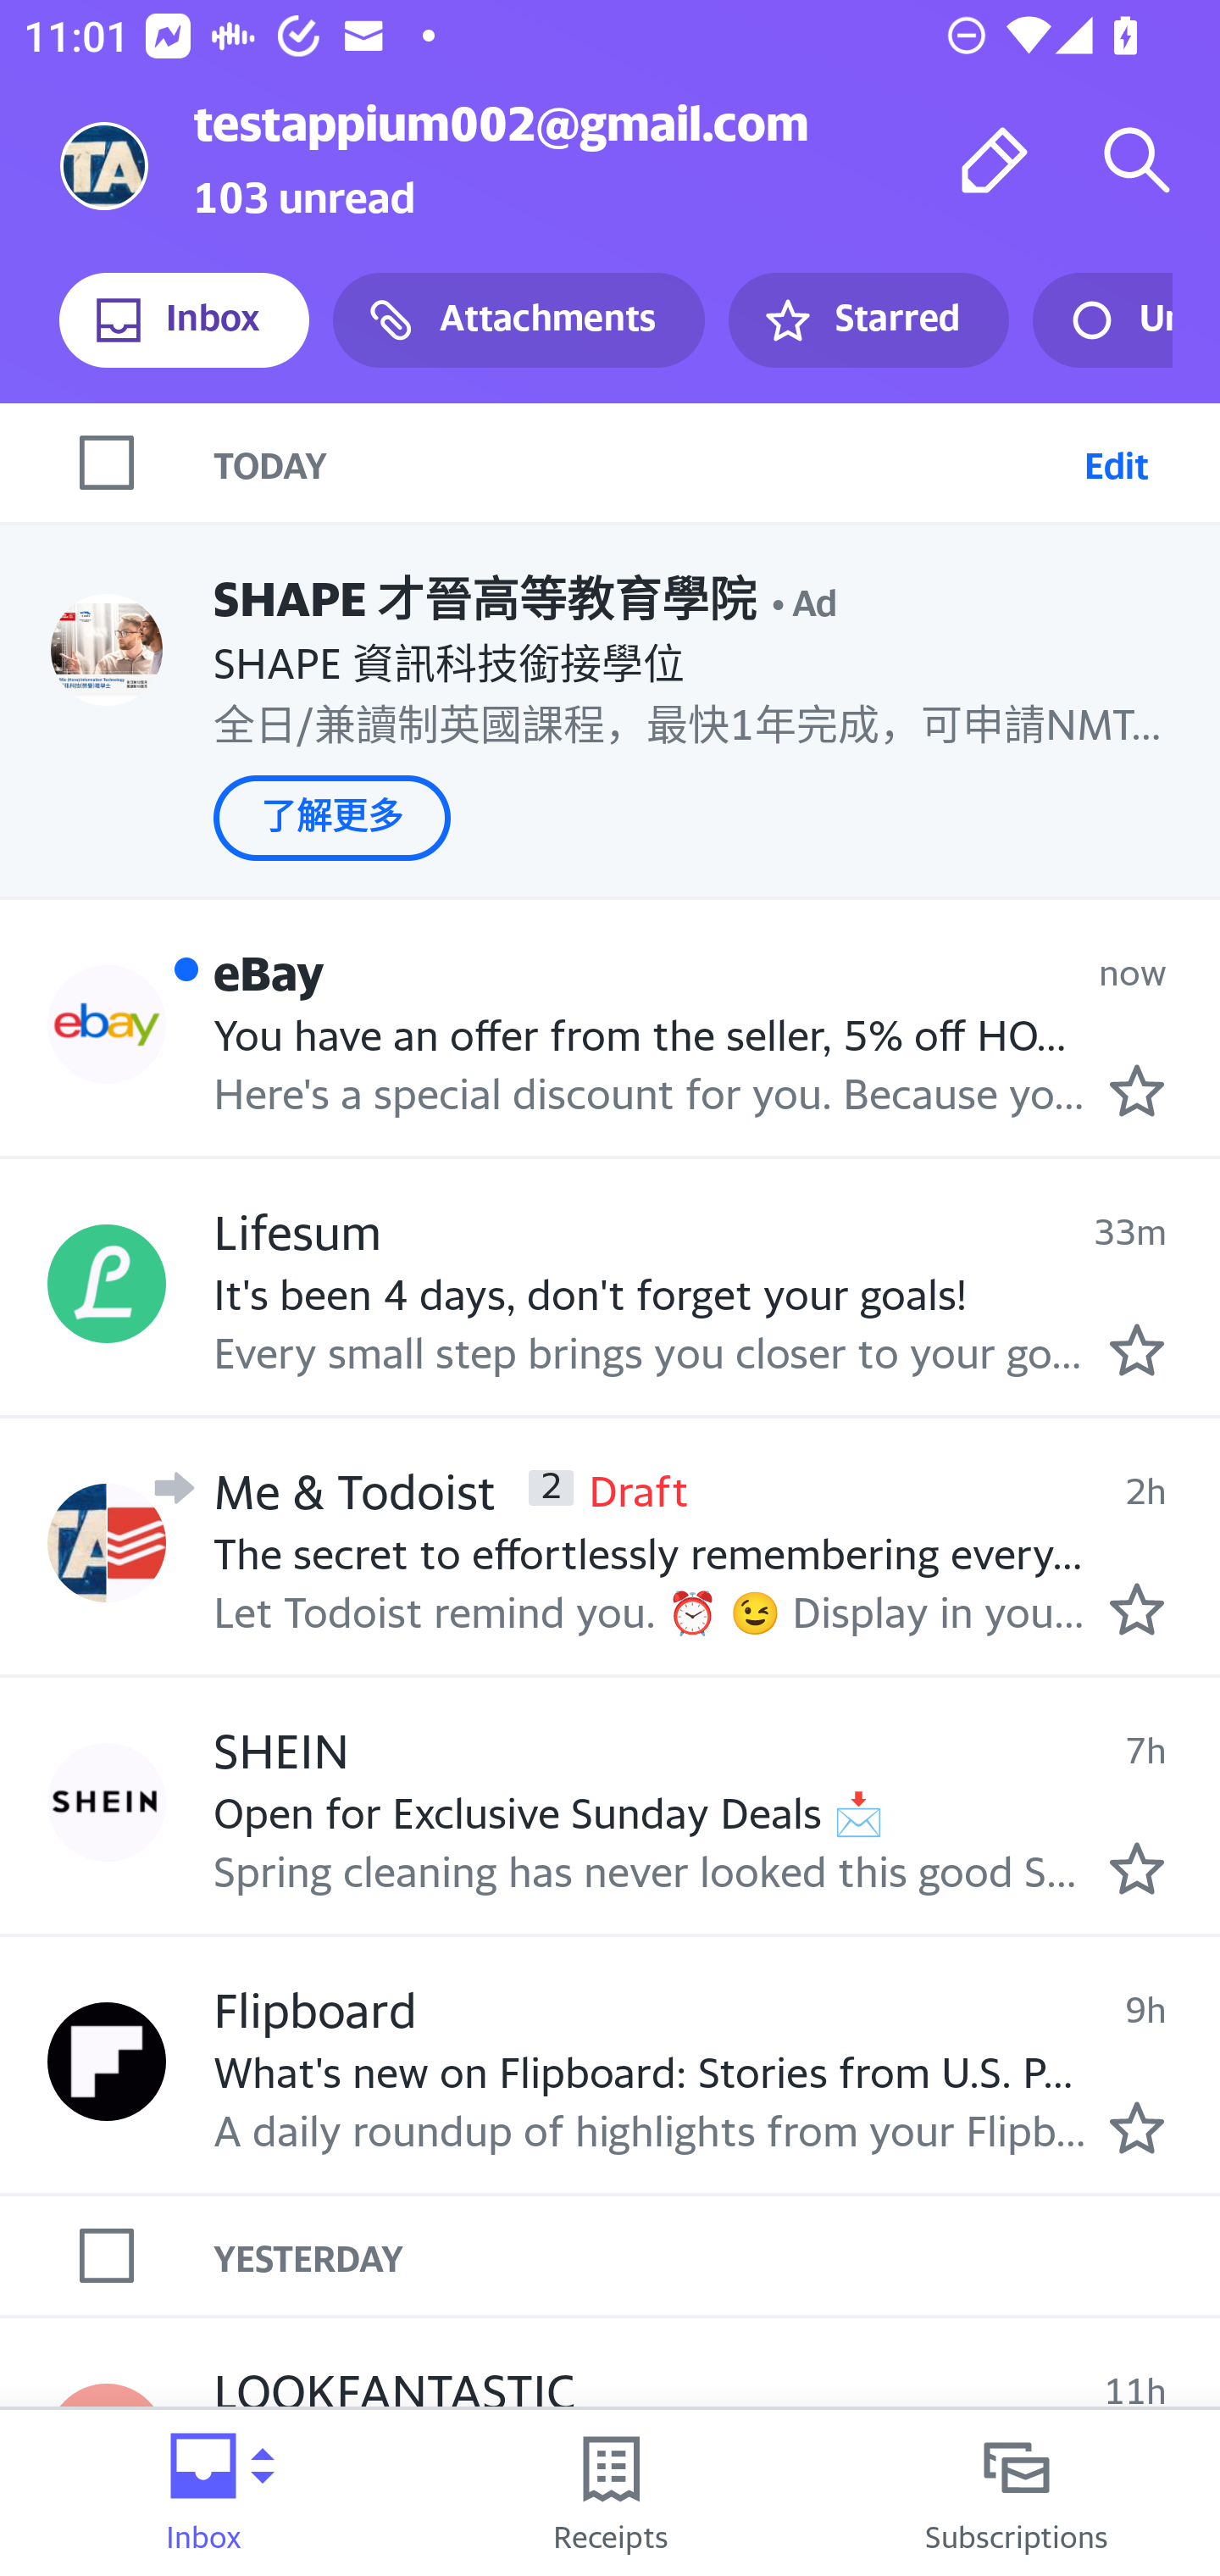  What do you see at coordinates (1137, 1349) in the screenshot?
I see `Mark as starred.` at bounding box center [1137, 1349].